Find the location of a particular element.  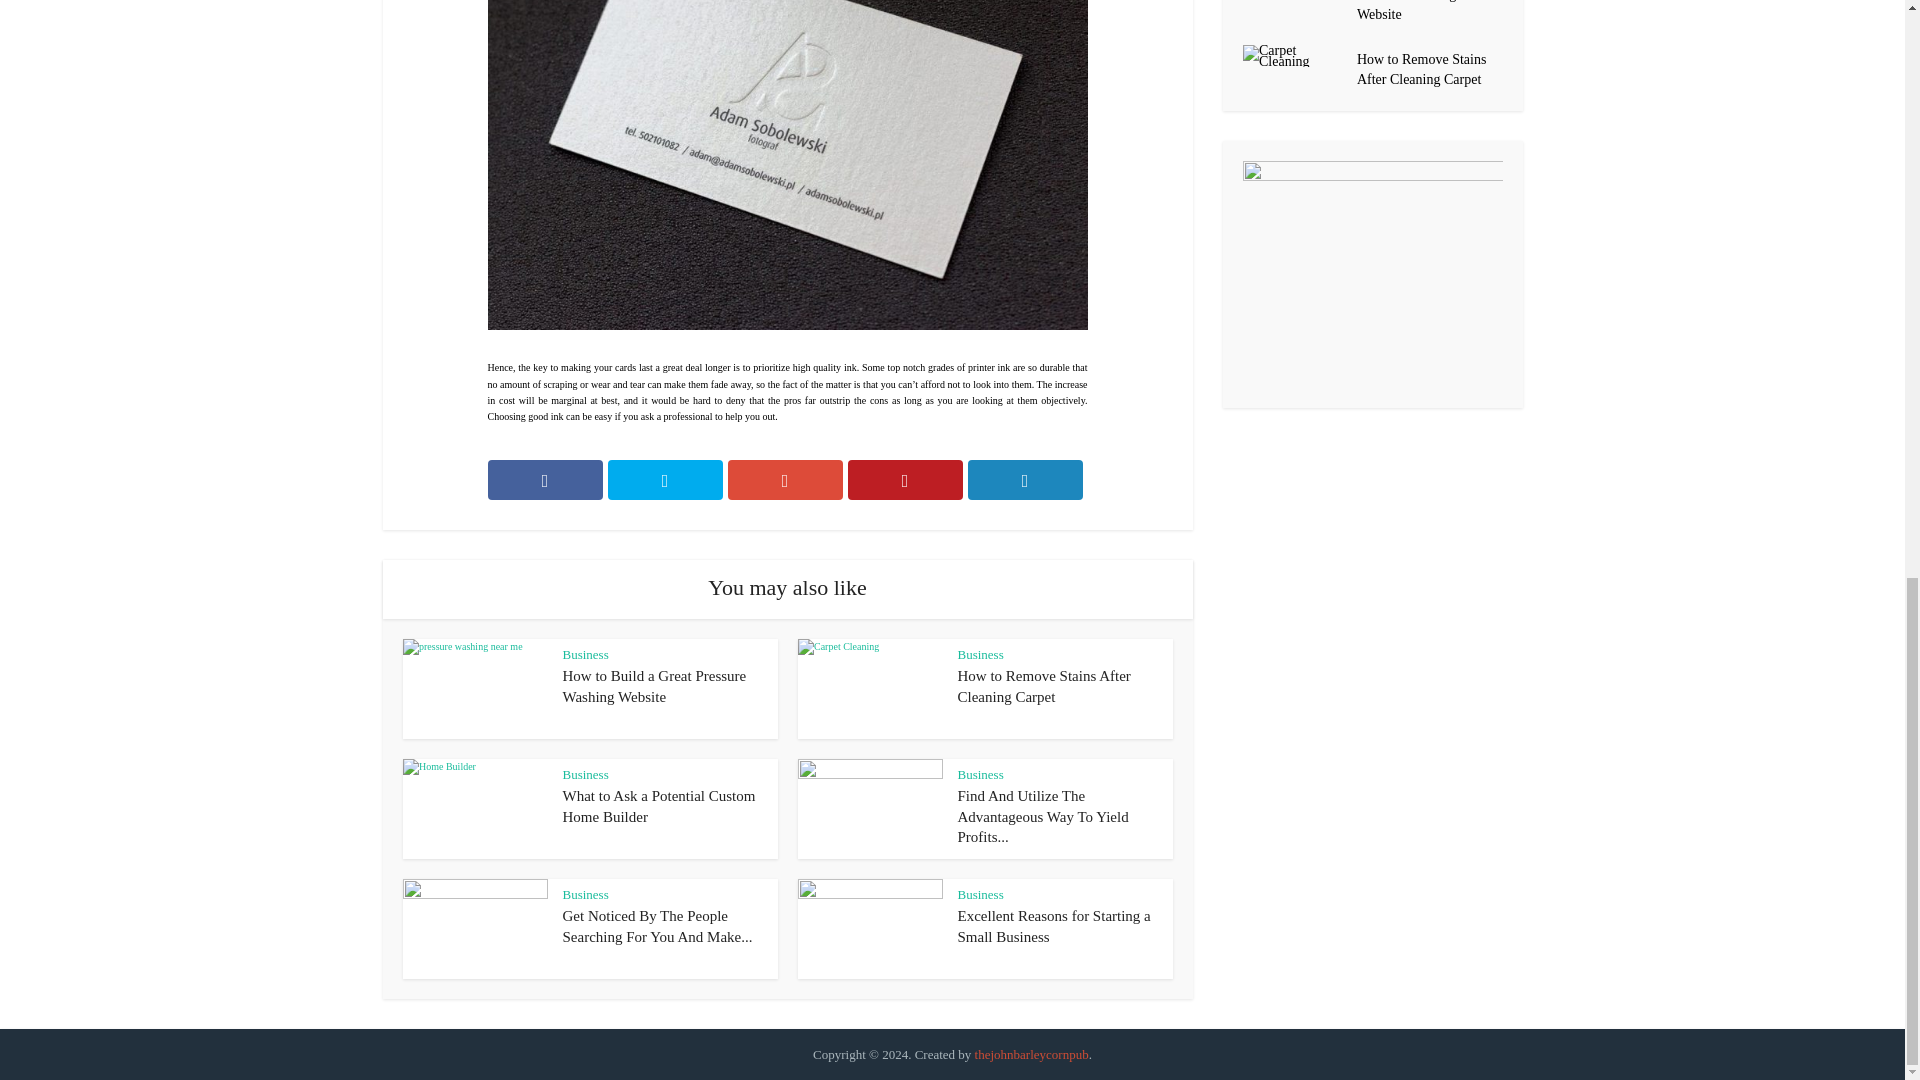

Business is located at coordinates (585, 654).